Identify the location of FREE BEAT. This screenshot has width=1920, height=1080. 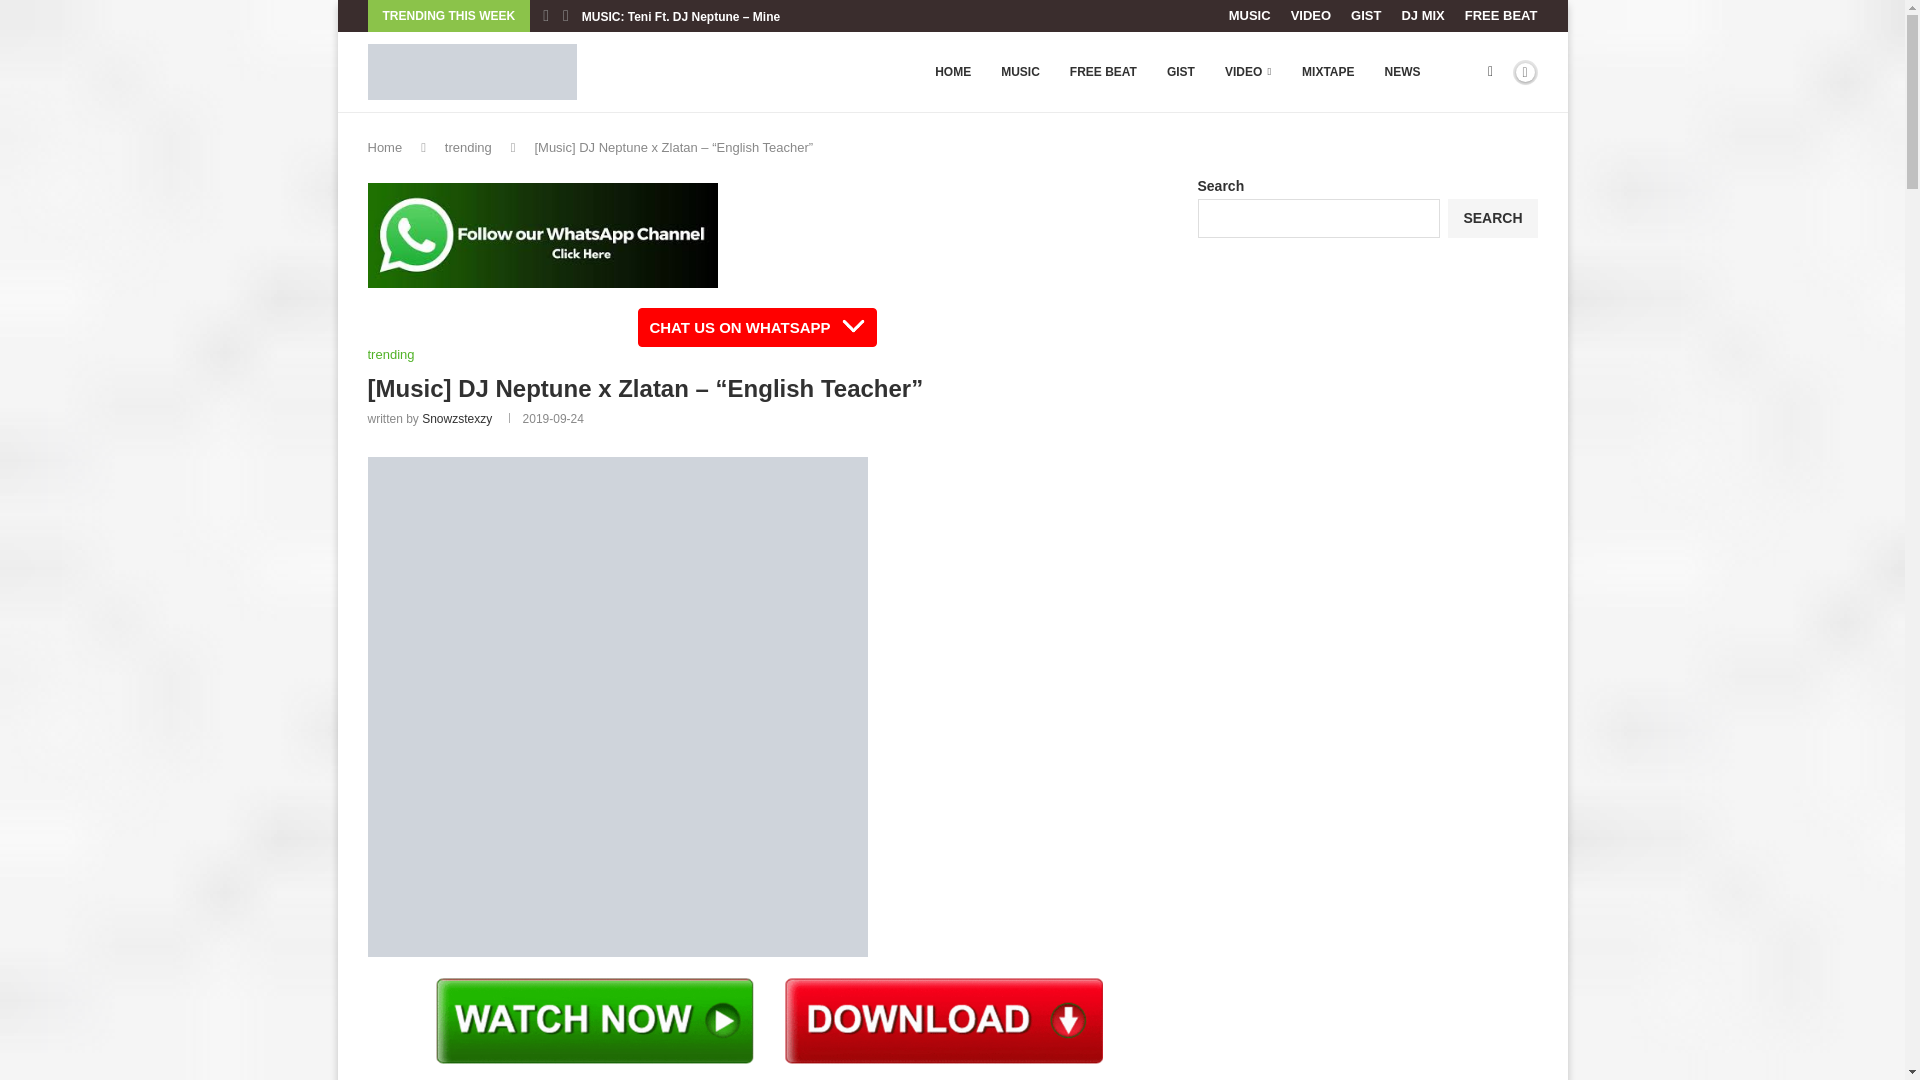
(1103, 72).